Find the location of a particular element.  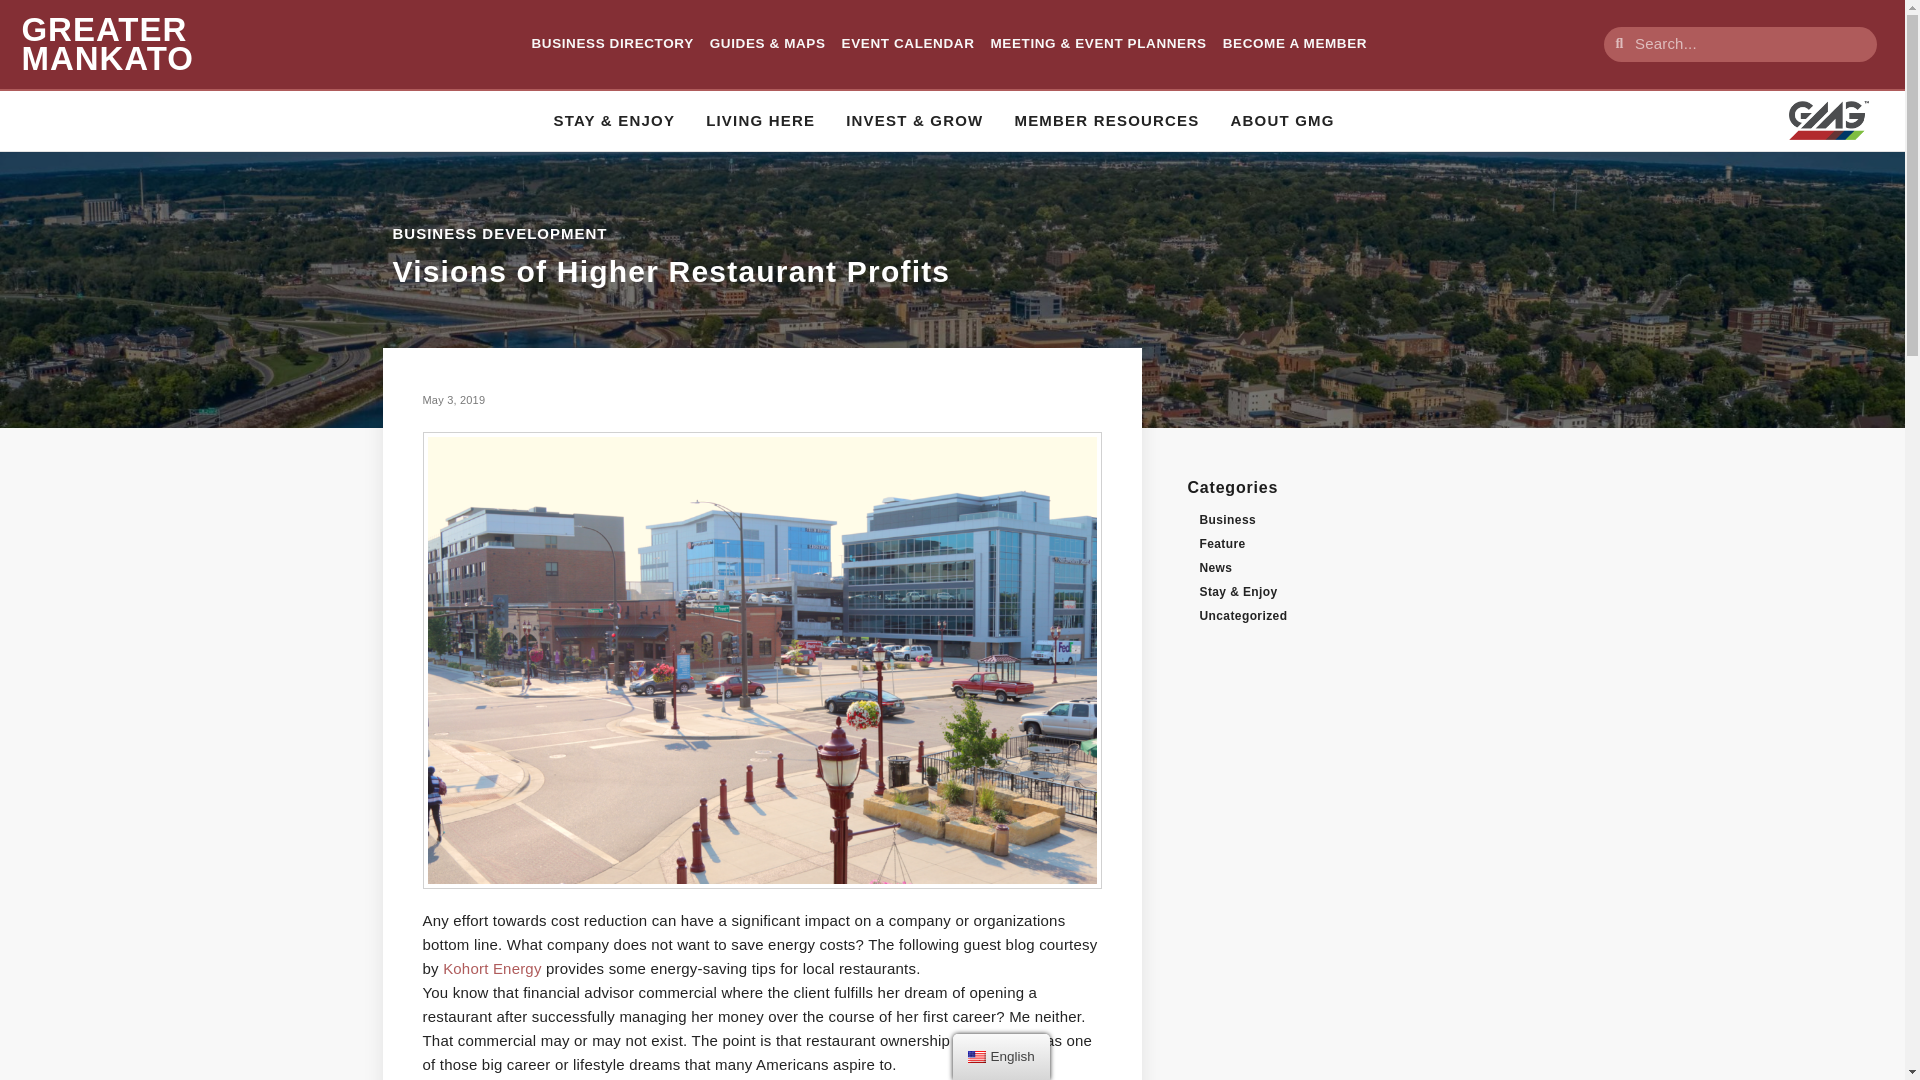

BUSINESS DIRECTORY is located at coordinates (612, 44).